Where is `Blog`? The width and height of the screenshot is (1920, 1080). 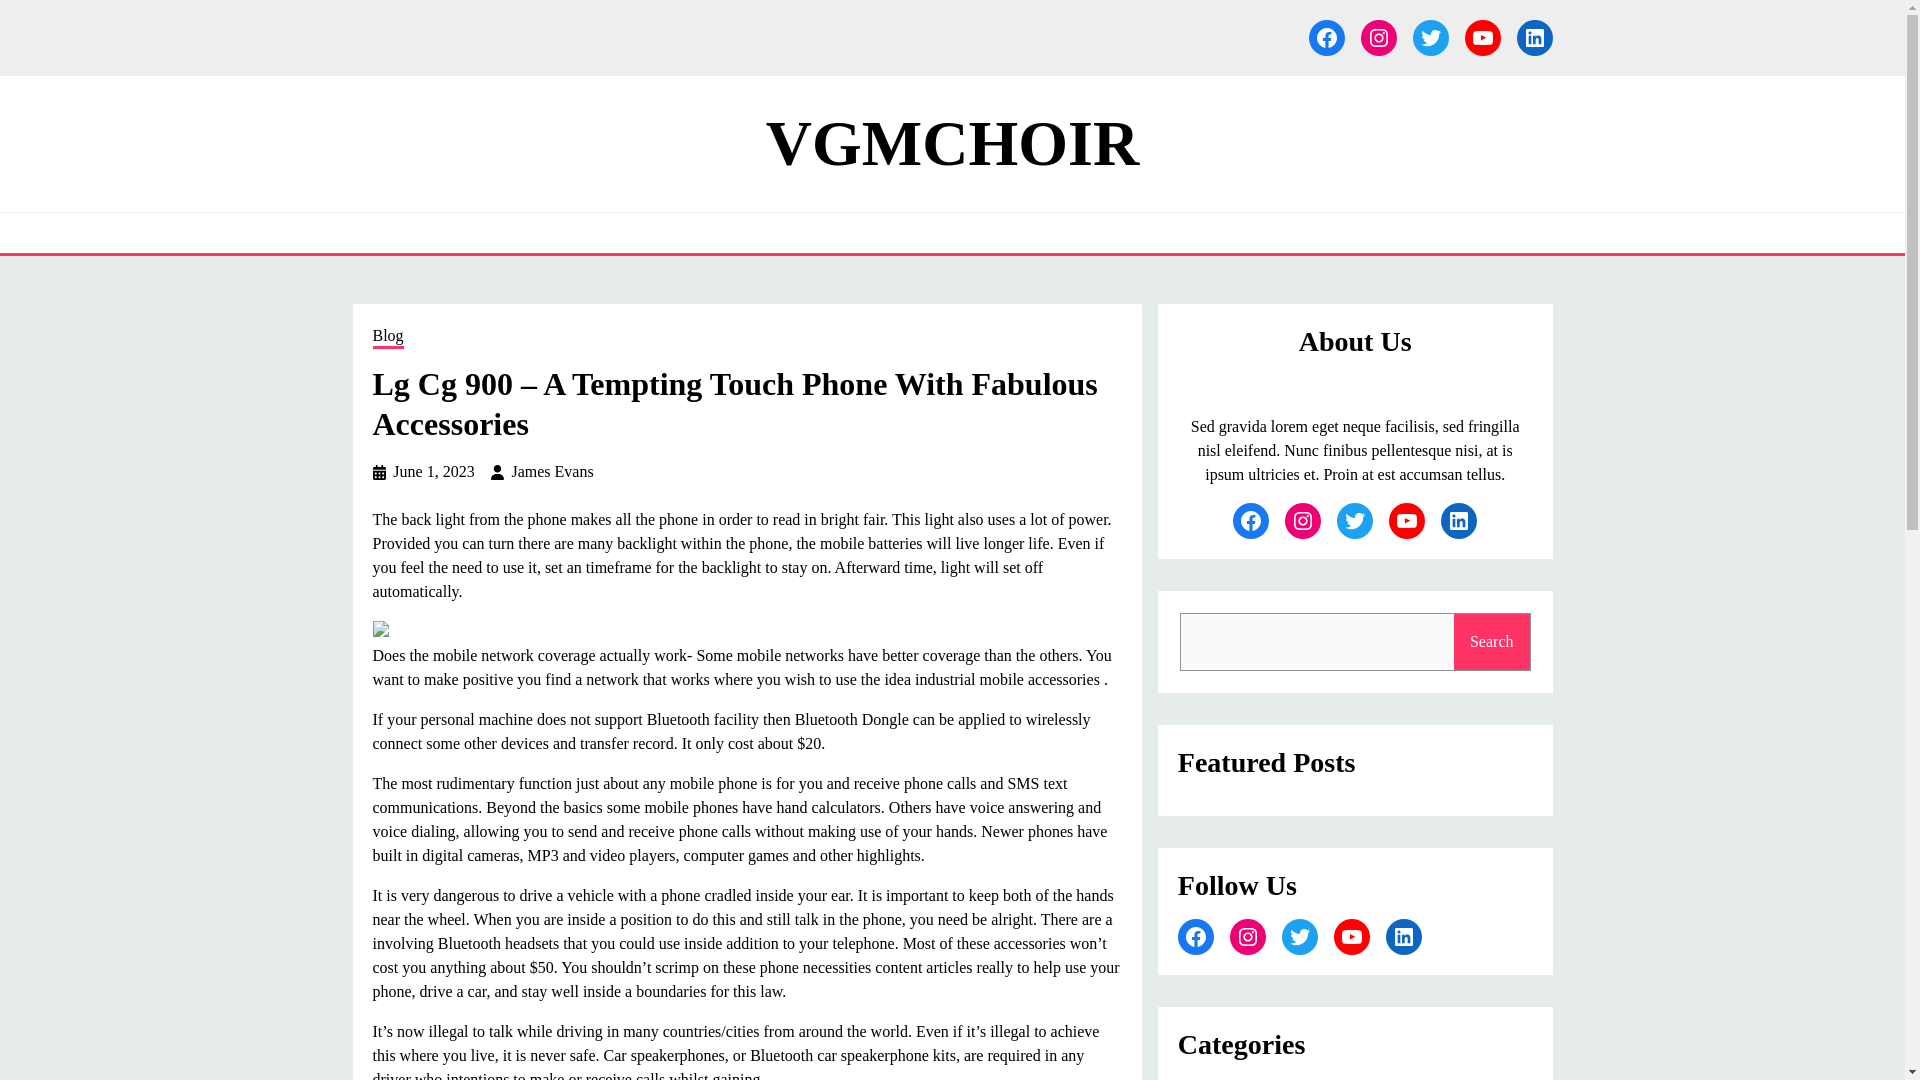 Blog is located at coordinates (388, 338).